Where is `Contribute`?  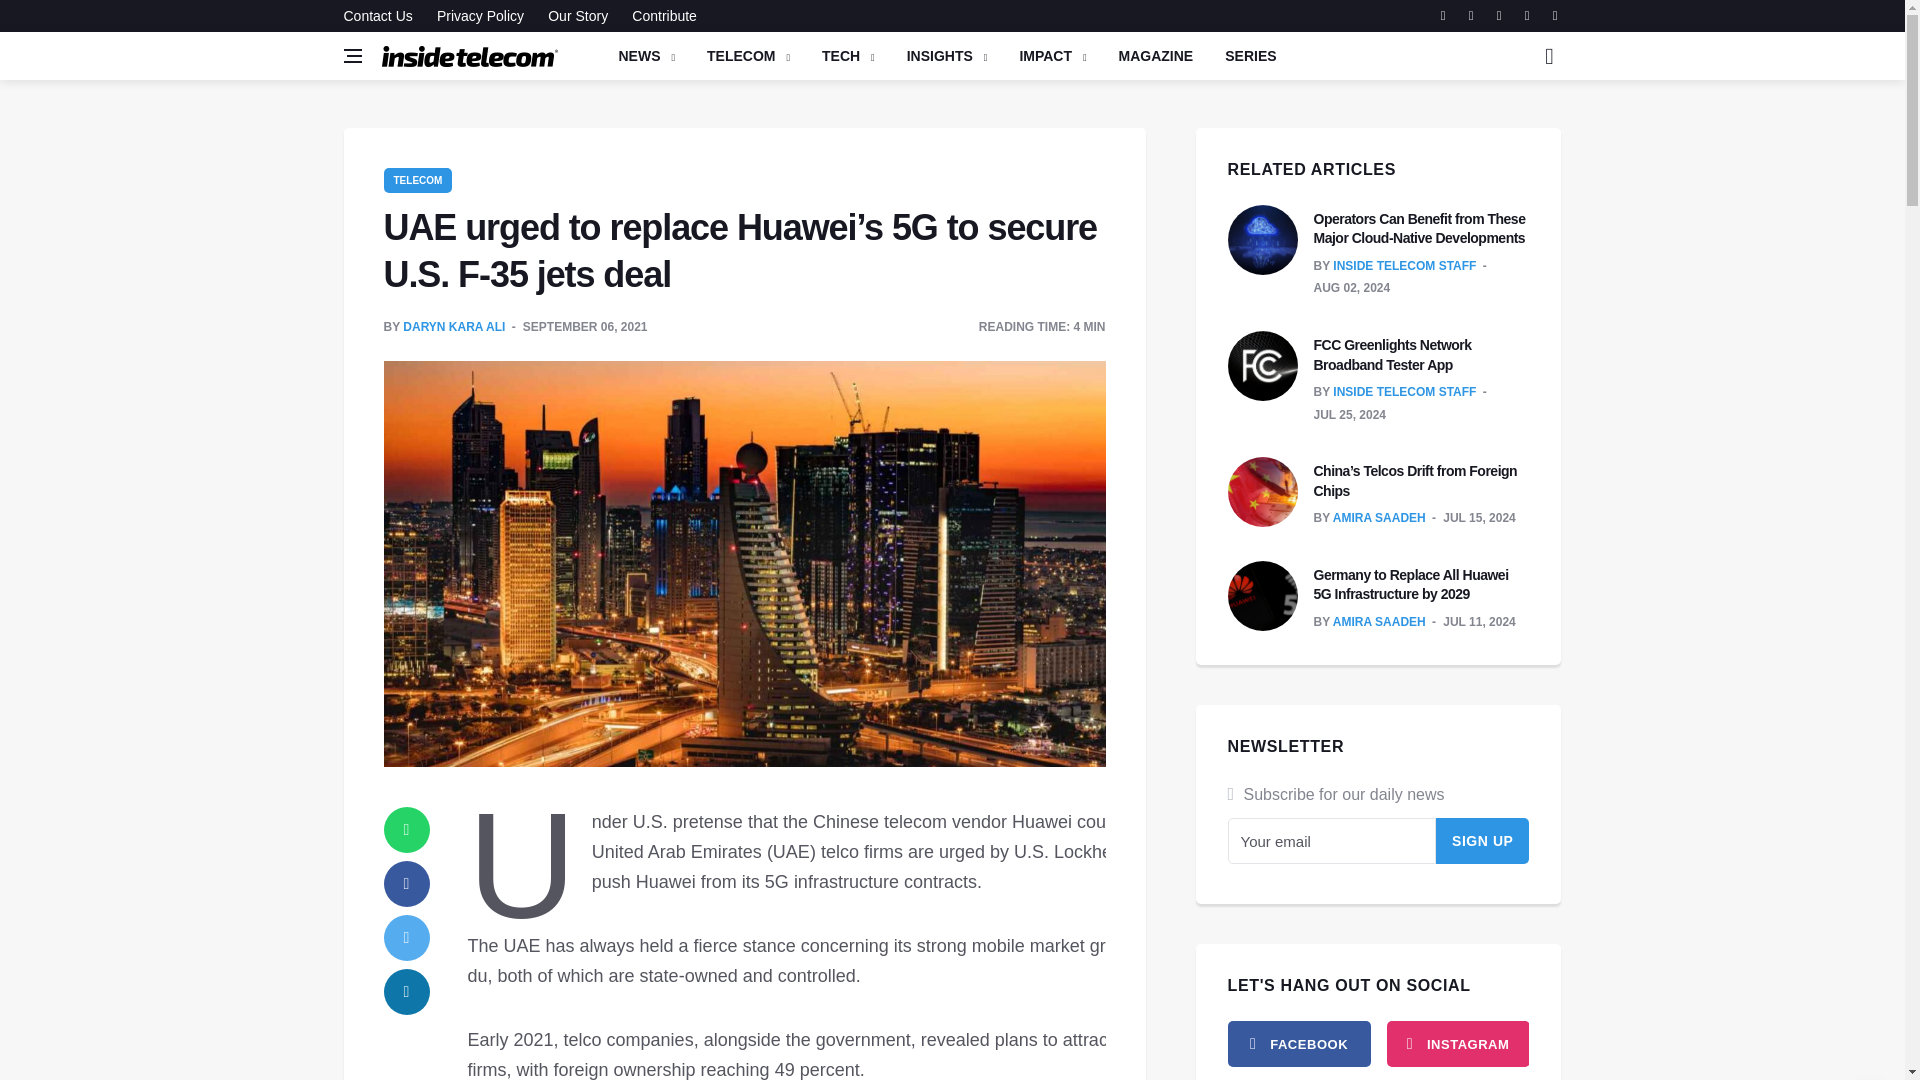
Contribute is located at coordinates (659, 16).